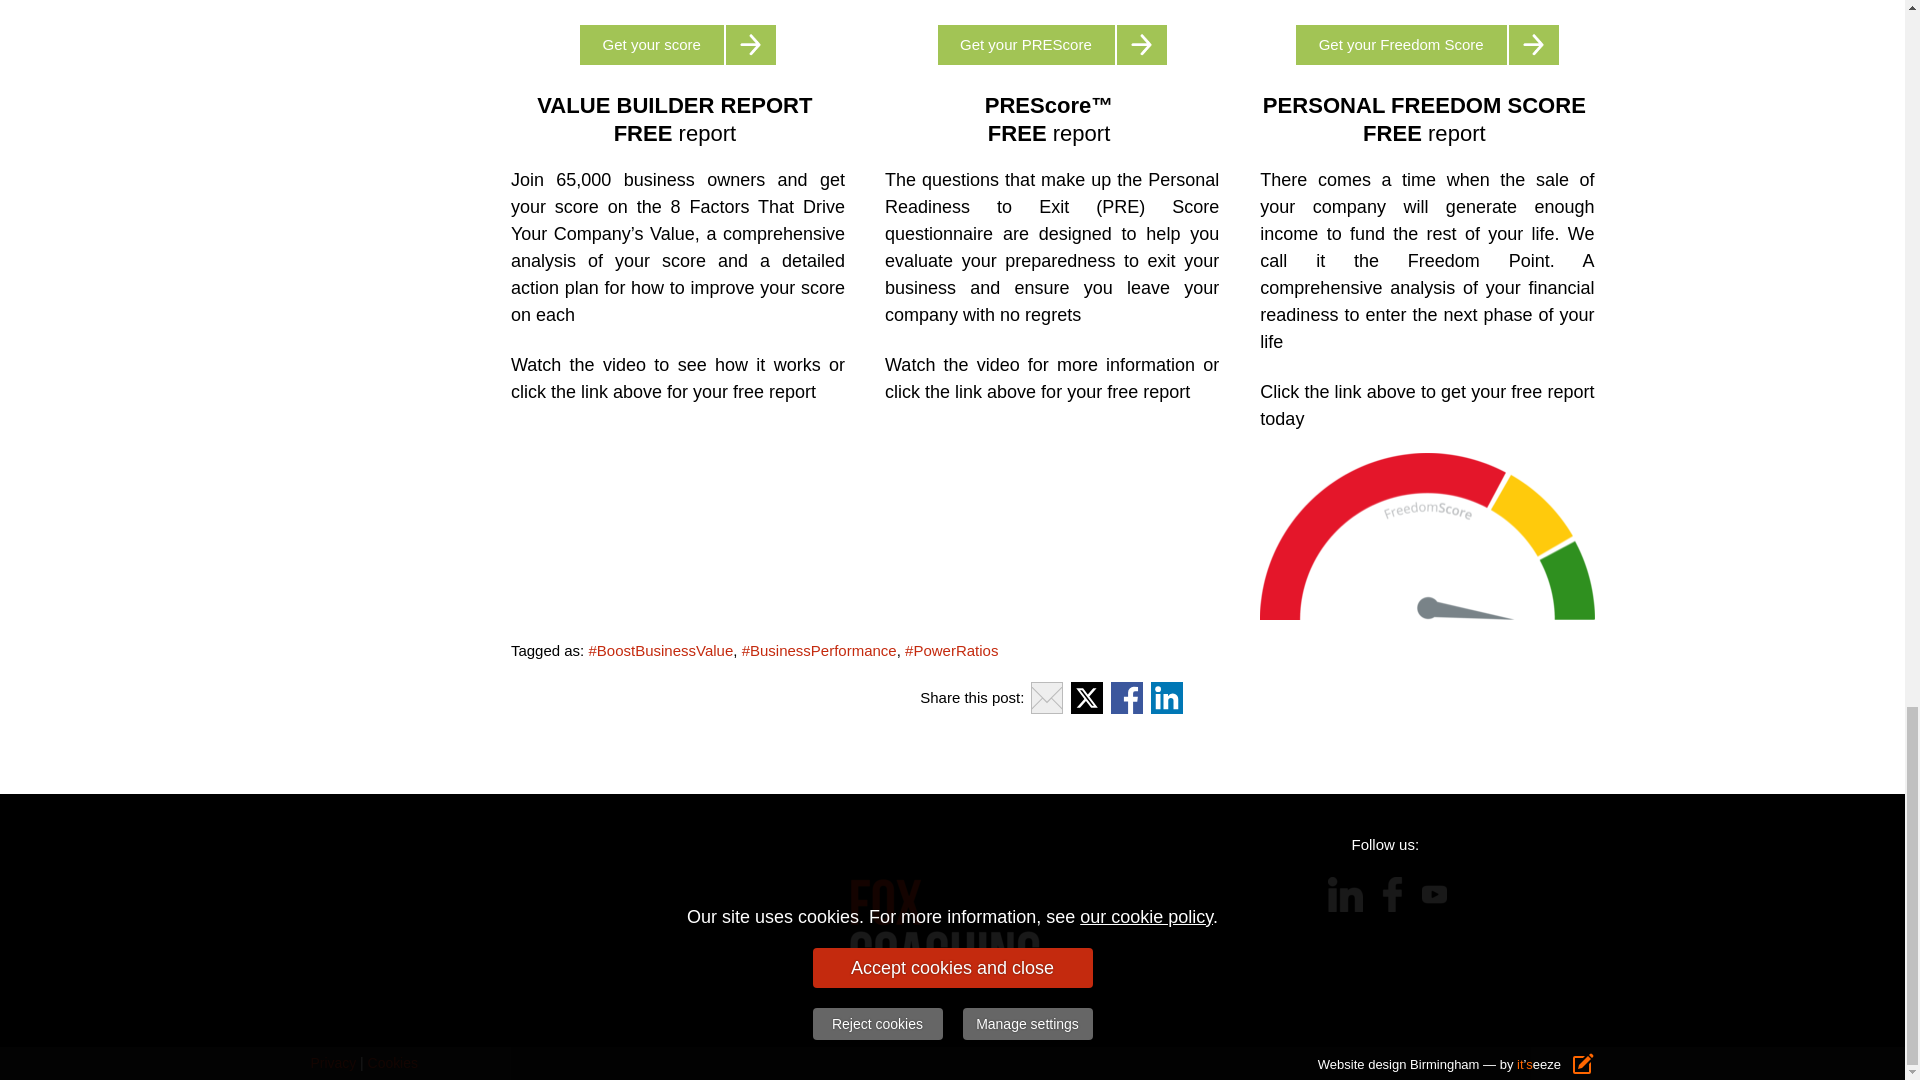 The height and width of the screenshot is (1080, 1920). Describe the element at coordinates (1427, 46) in the screenshot. I see `Get your Freedom Score` at that location.